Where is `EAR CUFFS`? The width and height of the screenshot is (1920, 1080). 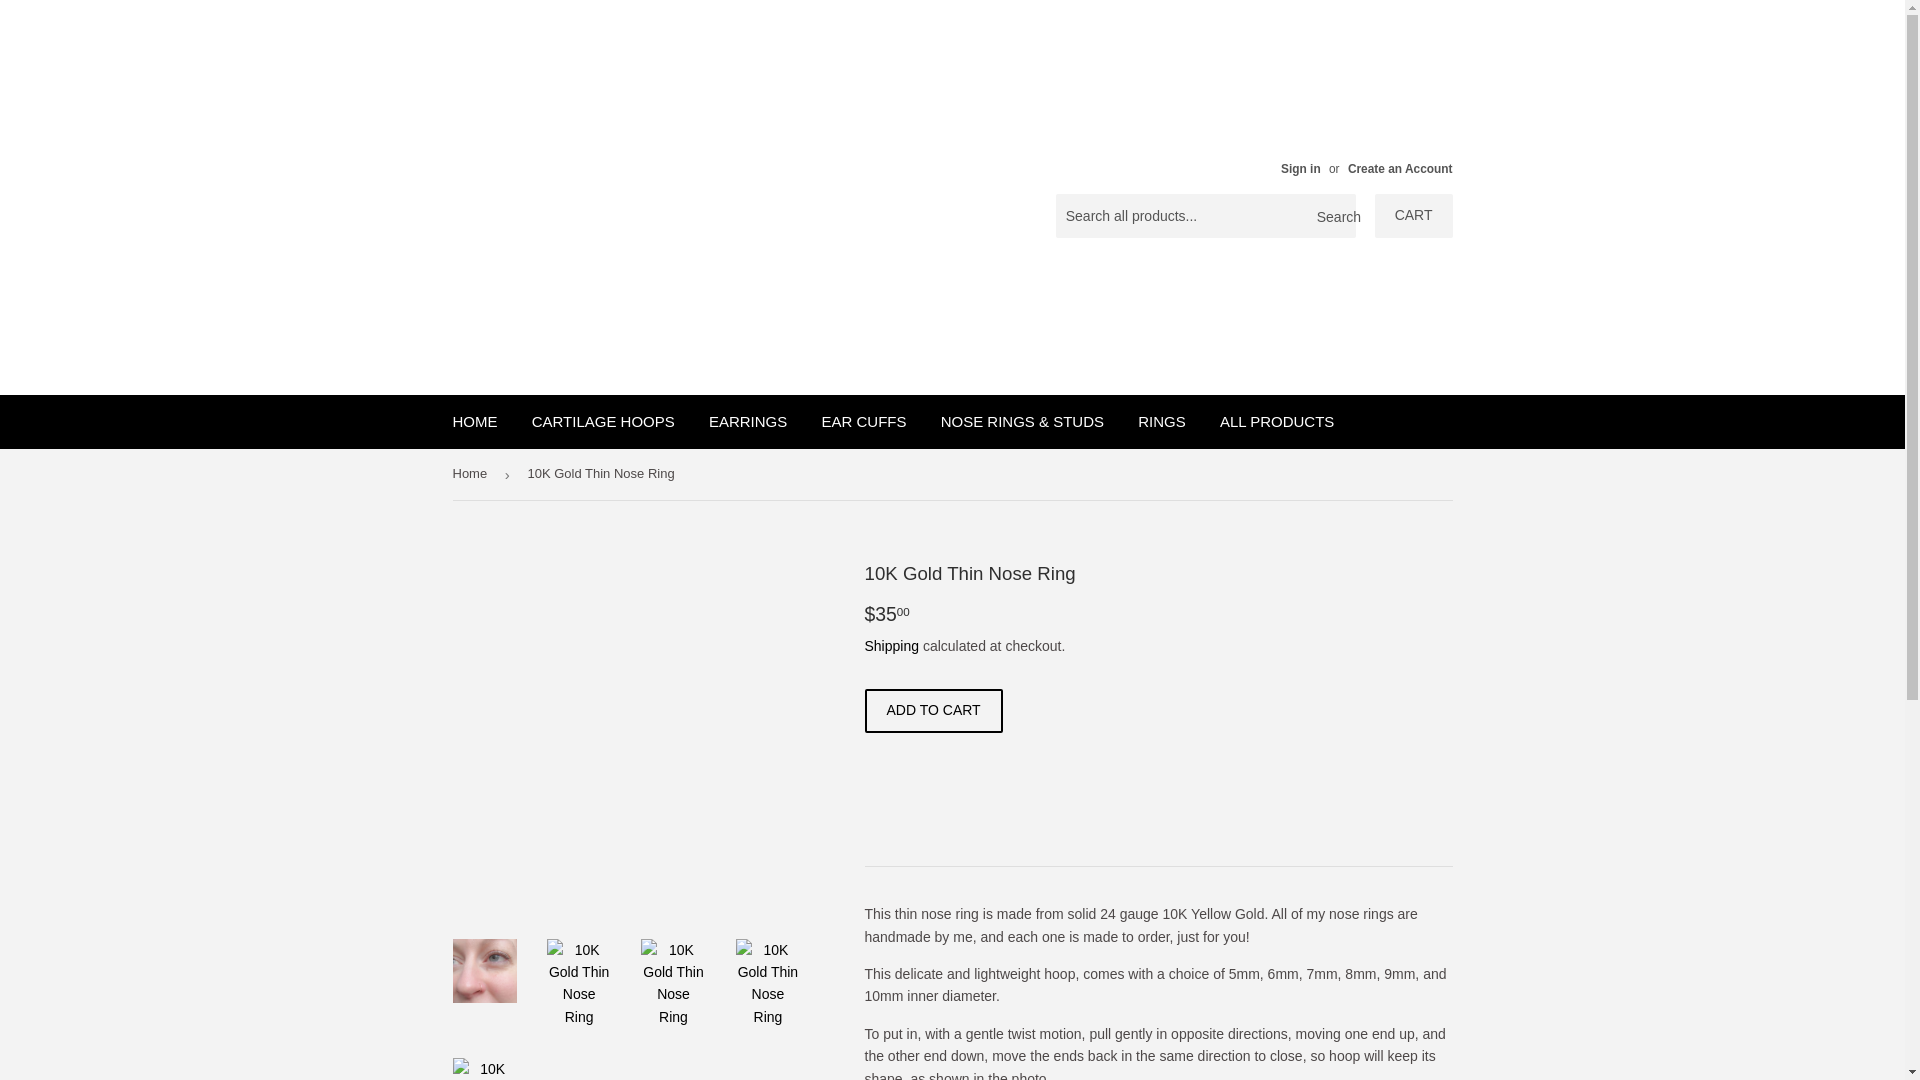 EAR CUFFS is located at coordinates (864, 422).